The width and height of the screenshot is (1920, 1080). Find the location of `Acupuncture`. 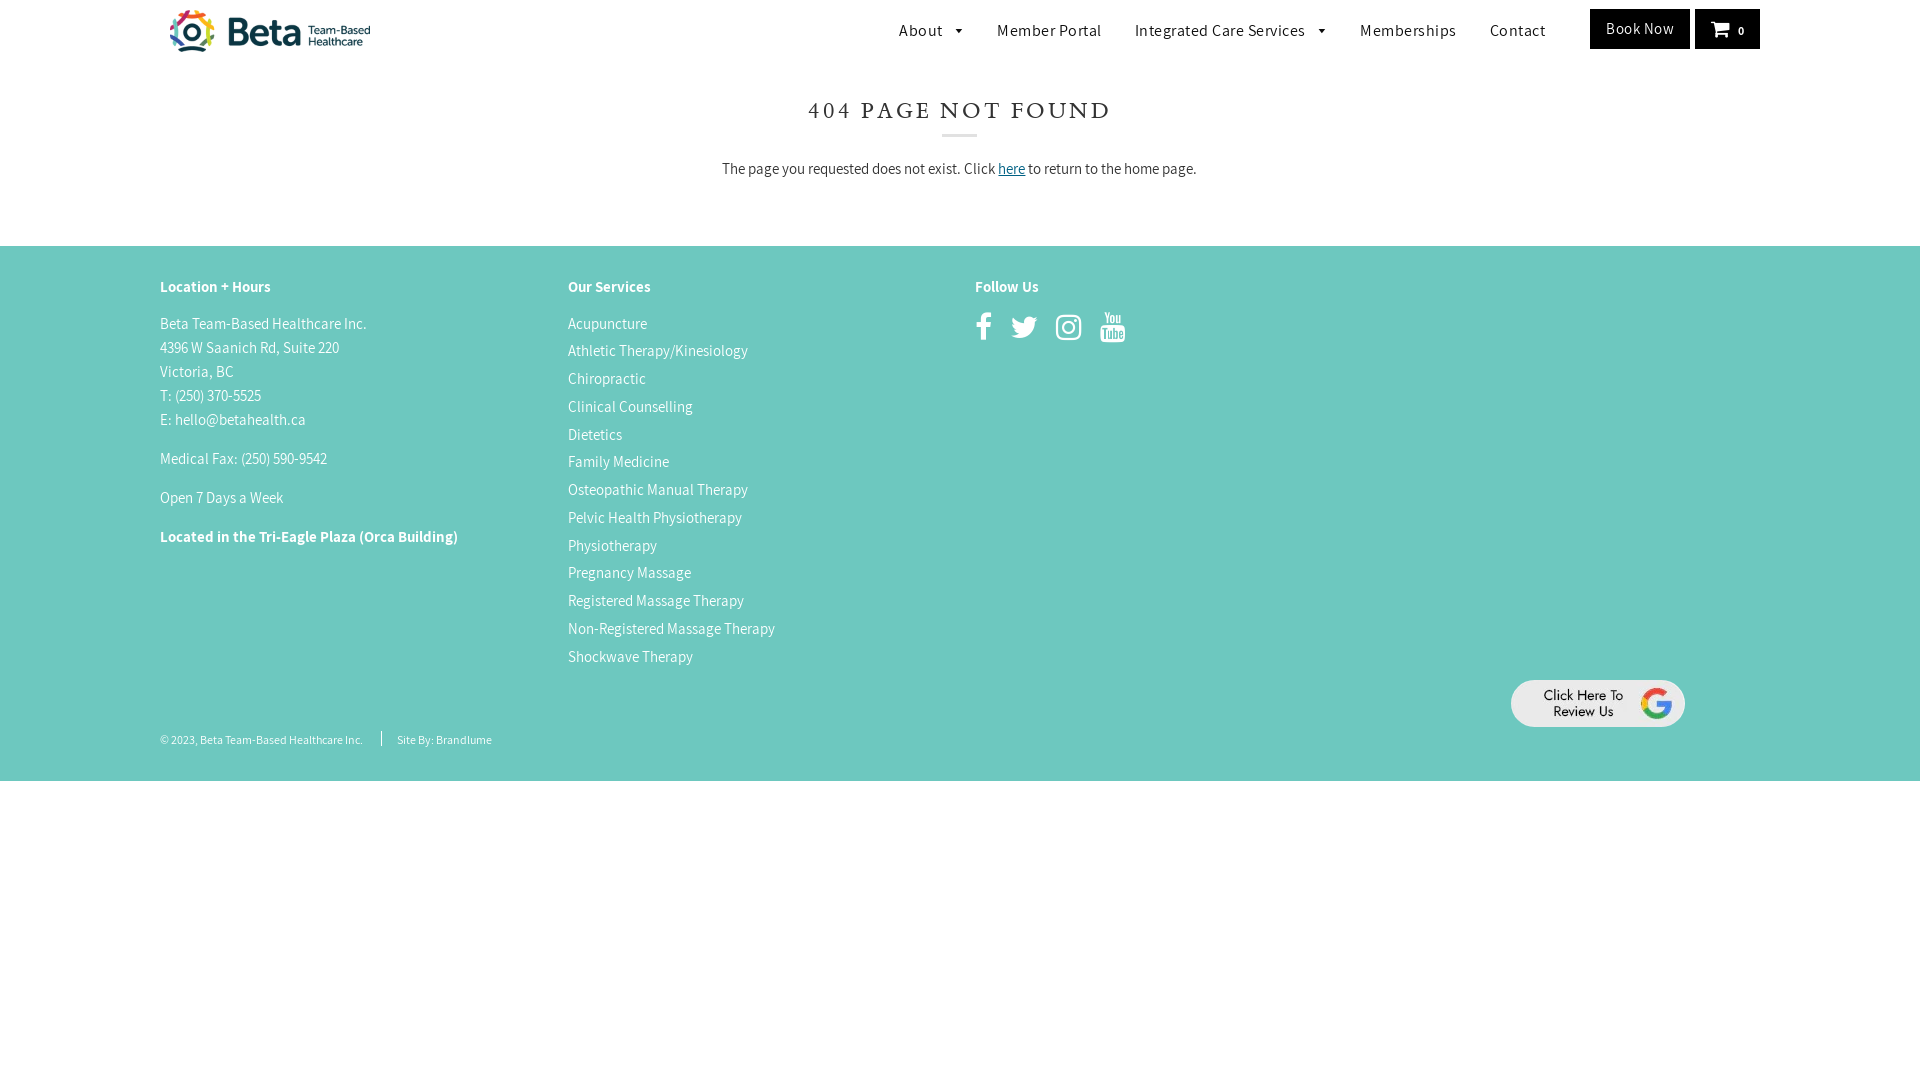

Acupuncture is located at coordinates (608, 324).